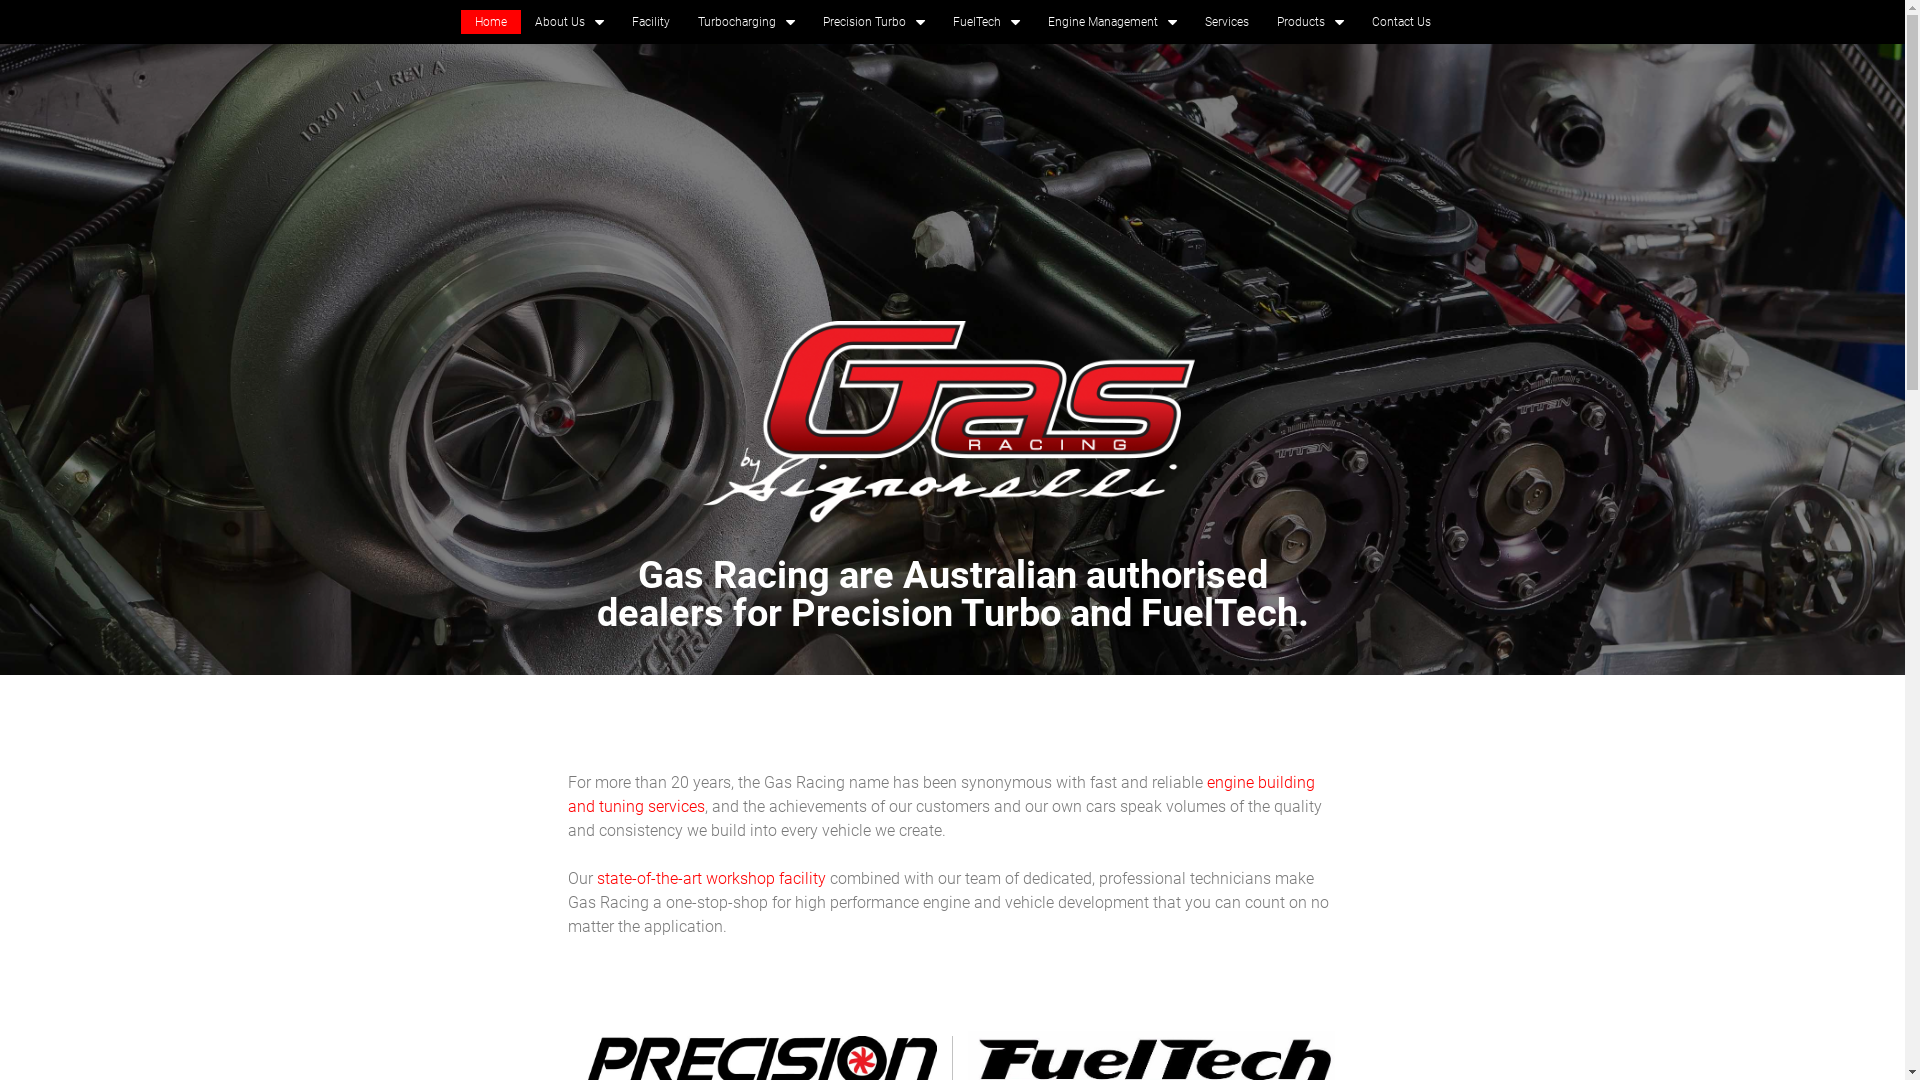  Describe the element at coordinates (568, 22) in the screenshot. I see `About Us` at that location.